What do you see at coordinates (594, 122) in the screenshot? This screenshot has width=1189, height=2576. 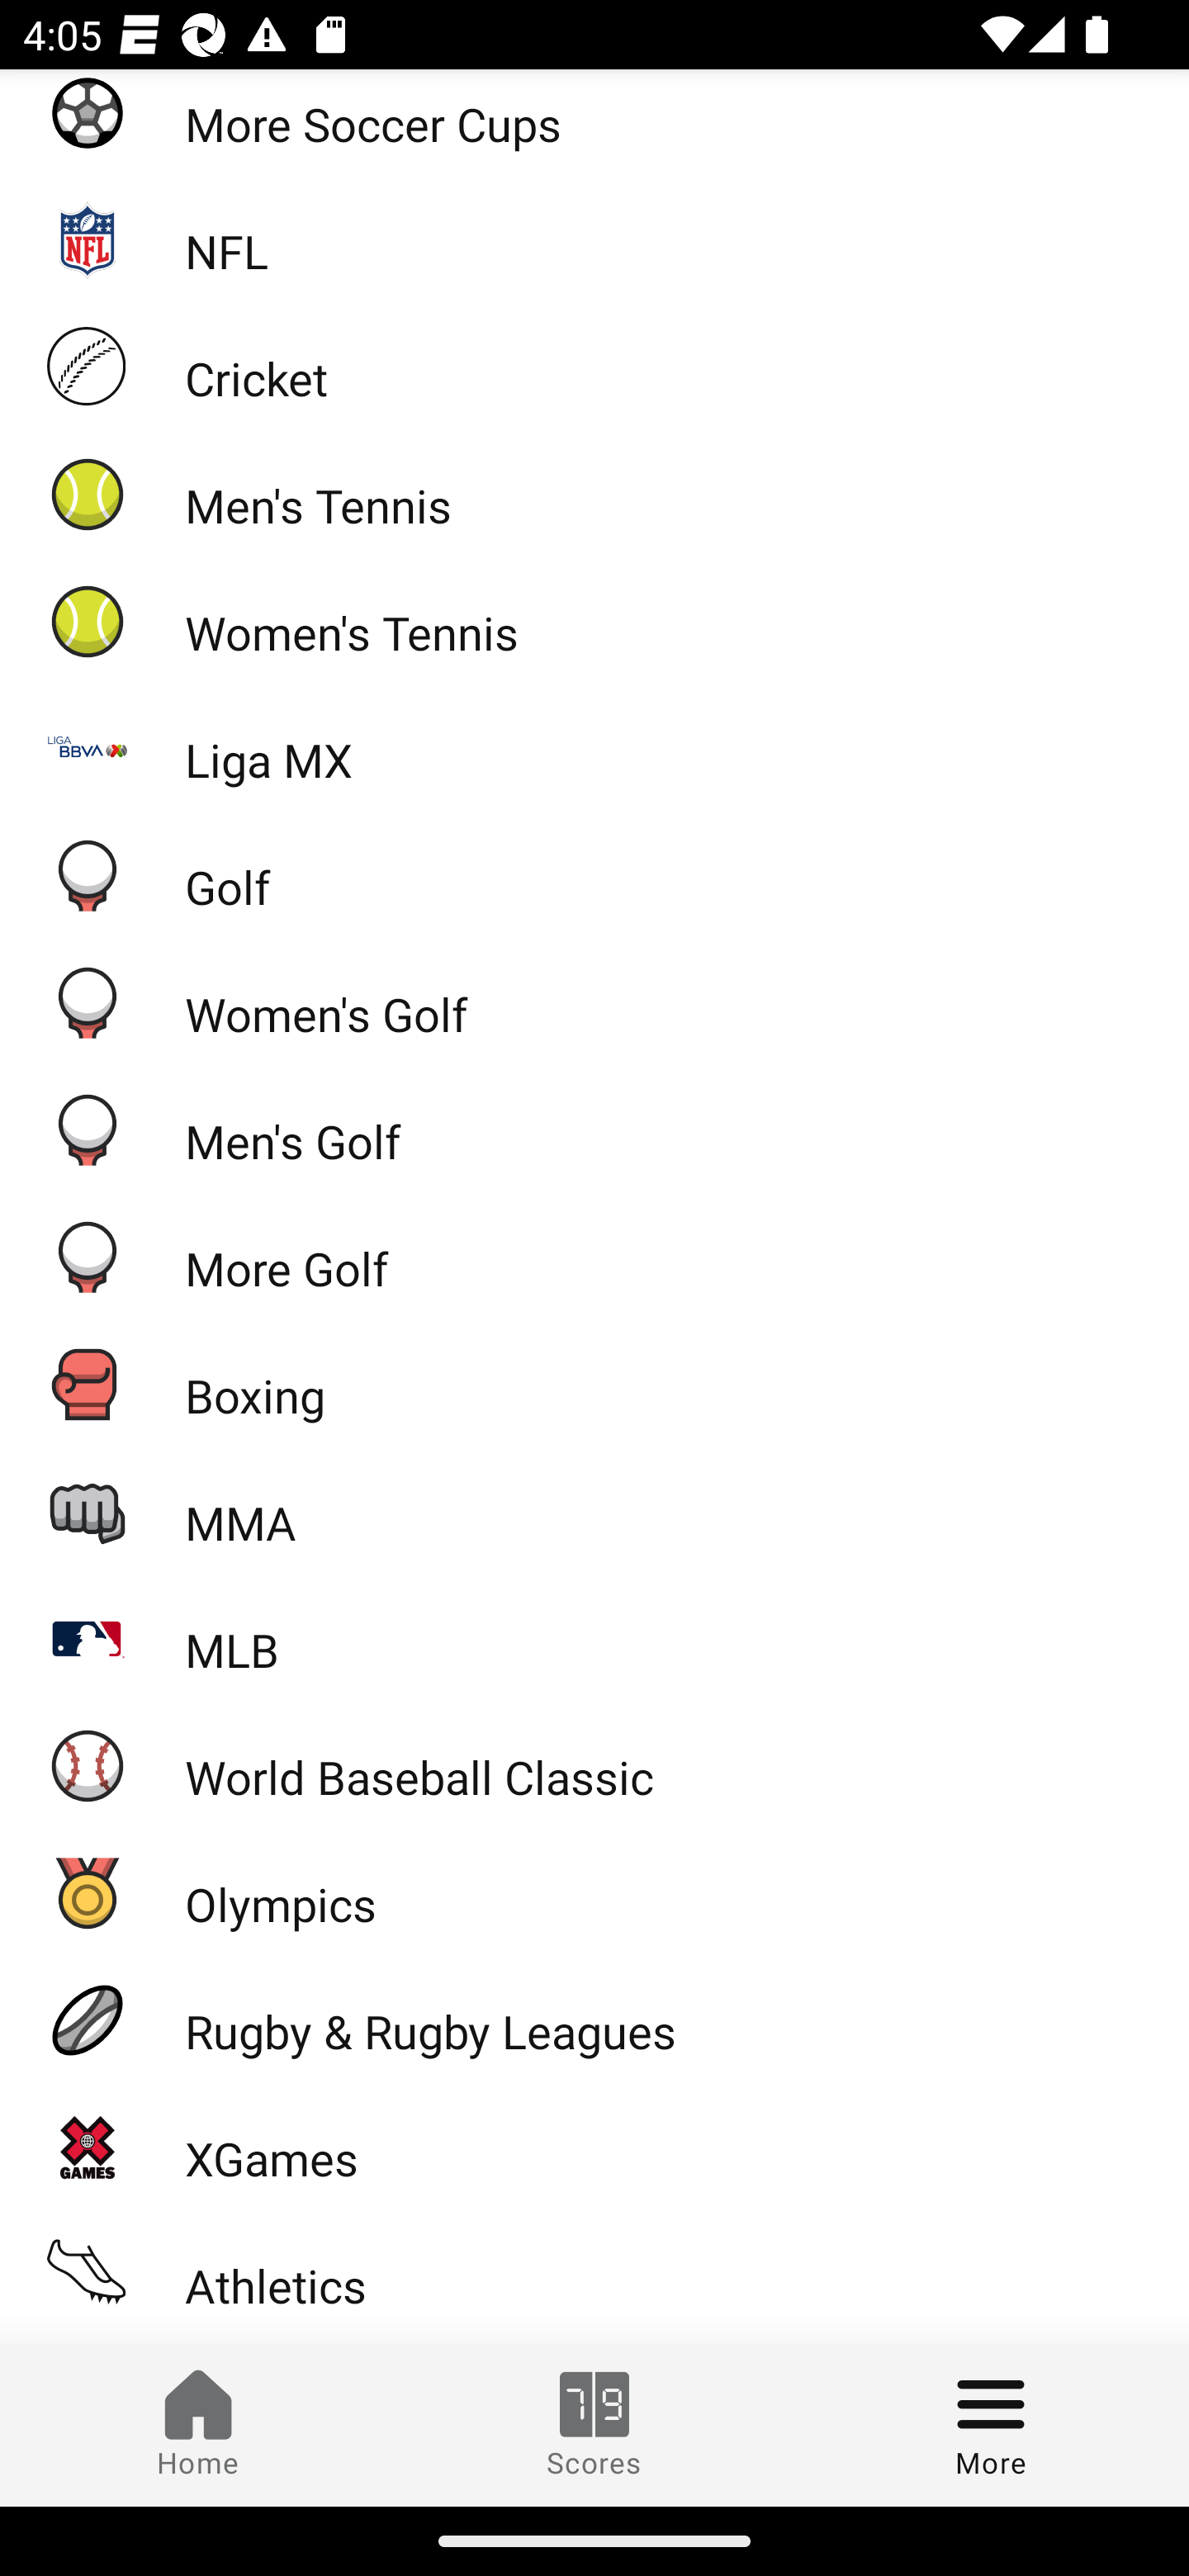 I see `More Soccer Cups` at bounding box center [594, 122].